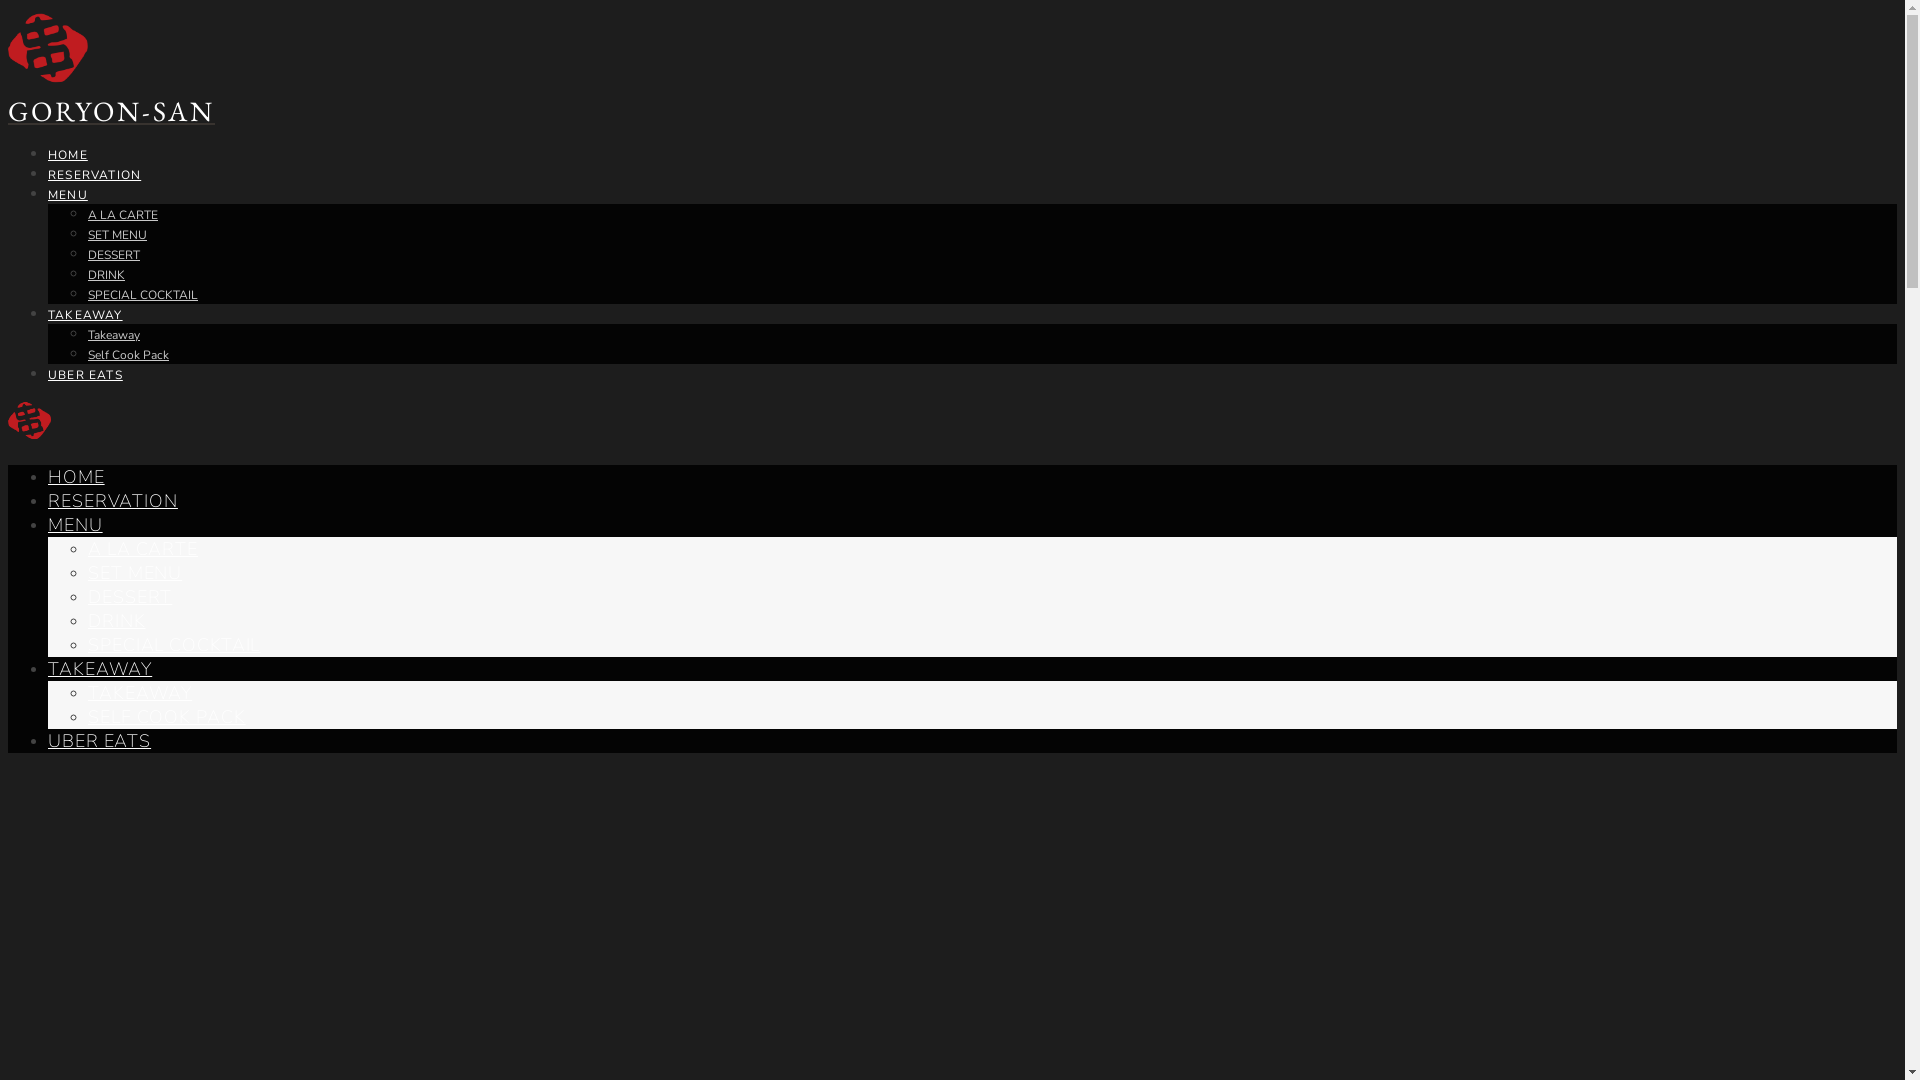  What do you see at coordinates (114, 255) in the screenshot?
I see `DESSERT` at bounding box center [114, 255].